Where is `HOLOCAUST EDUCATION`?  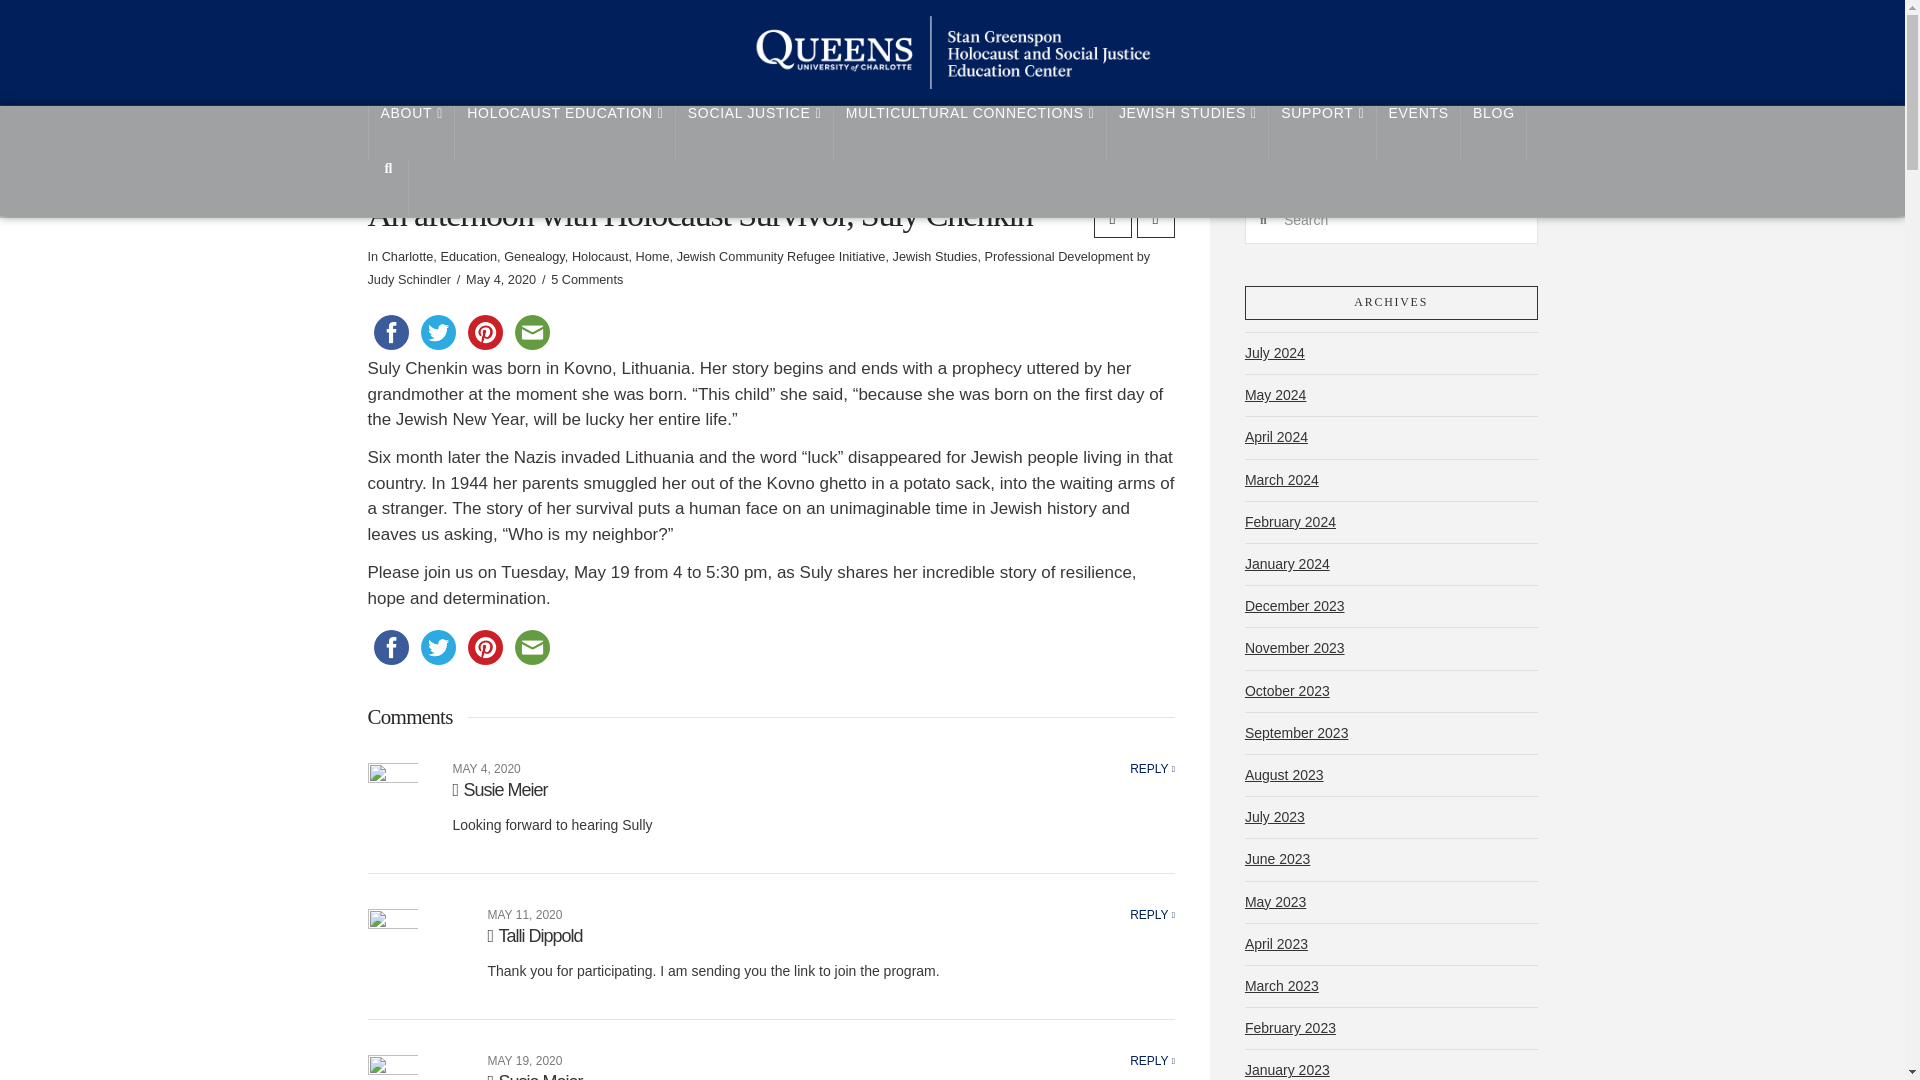
HOLOCAUST EDUCATION is located at coordinates (565, 132).